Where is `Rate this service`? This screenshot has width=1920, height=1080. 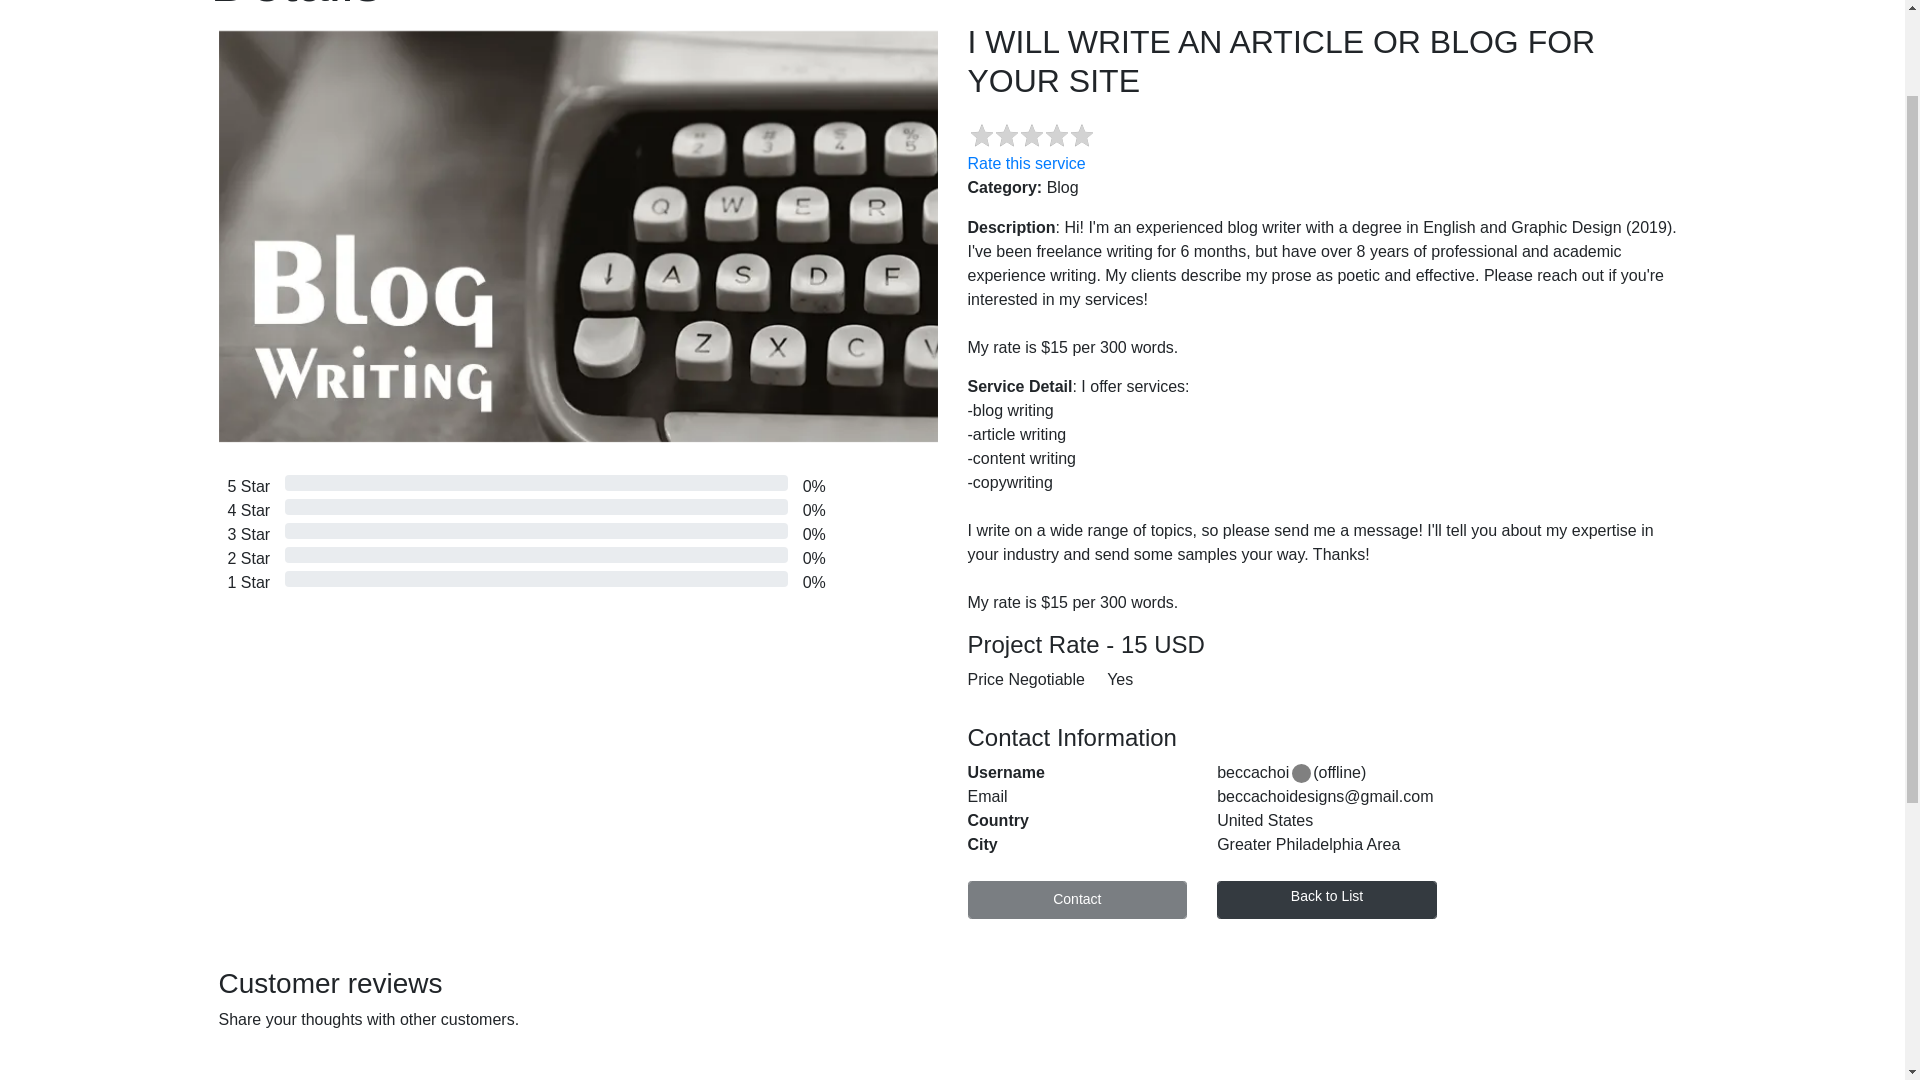 Rate this service is located at coordinates (1026, 163).